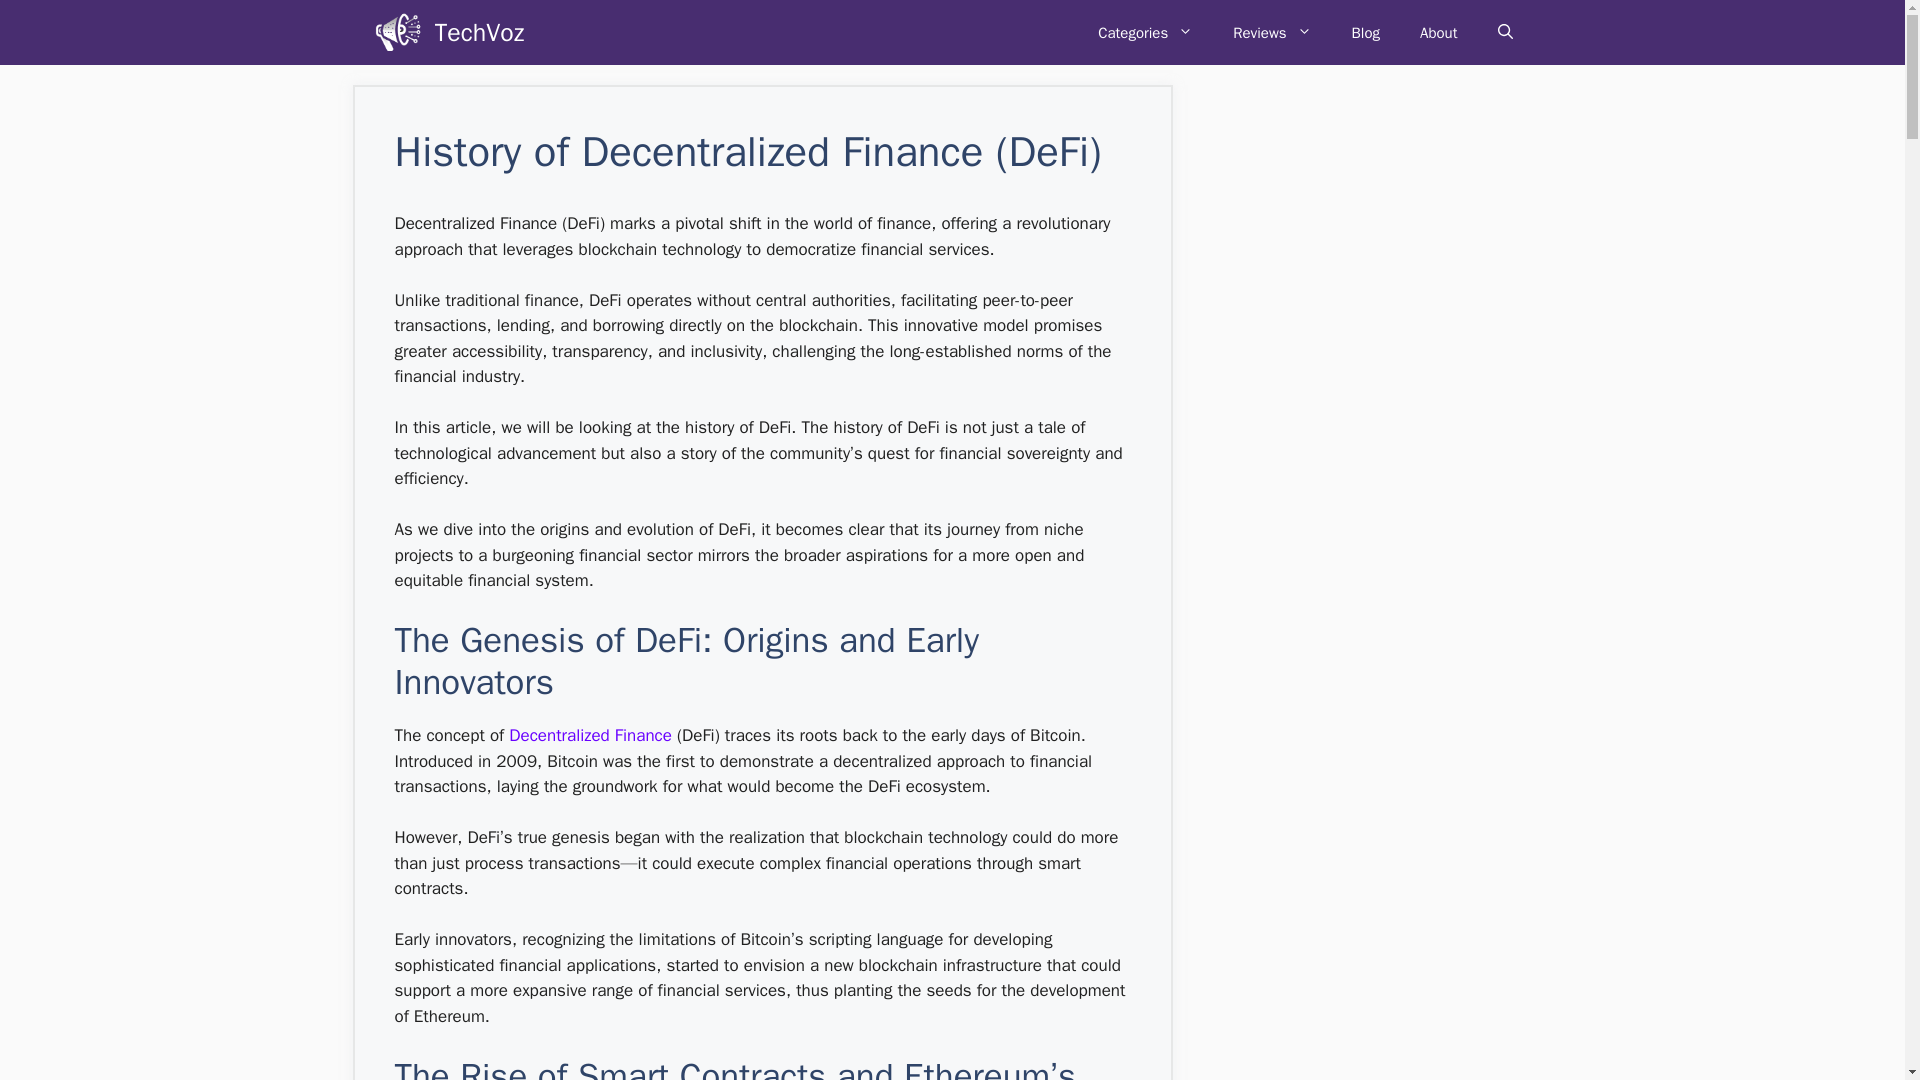 The image size is (1920, 1080). What do you see at coordinates (1272, 32) in the screenshot?
I see `Reviews` at bounding box center [1272, 32].